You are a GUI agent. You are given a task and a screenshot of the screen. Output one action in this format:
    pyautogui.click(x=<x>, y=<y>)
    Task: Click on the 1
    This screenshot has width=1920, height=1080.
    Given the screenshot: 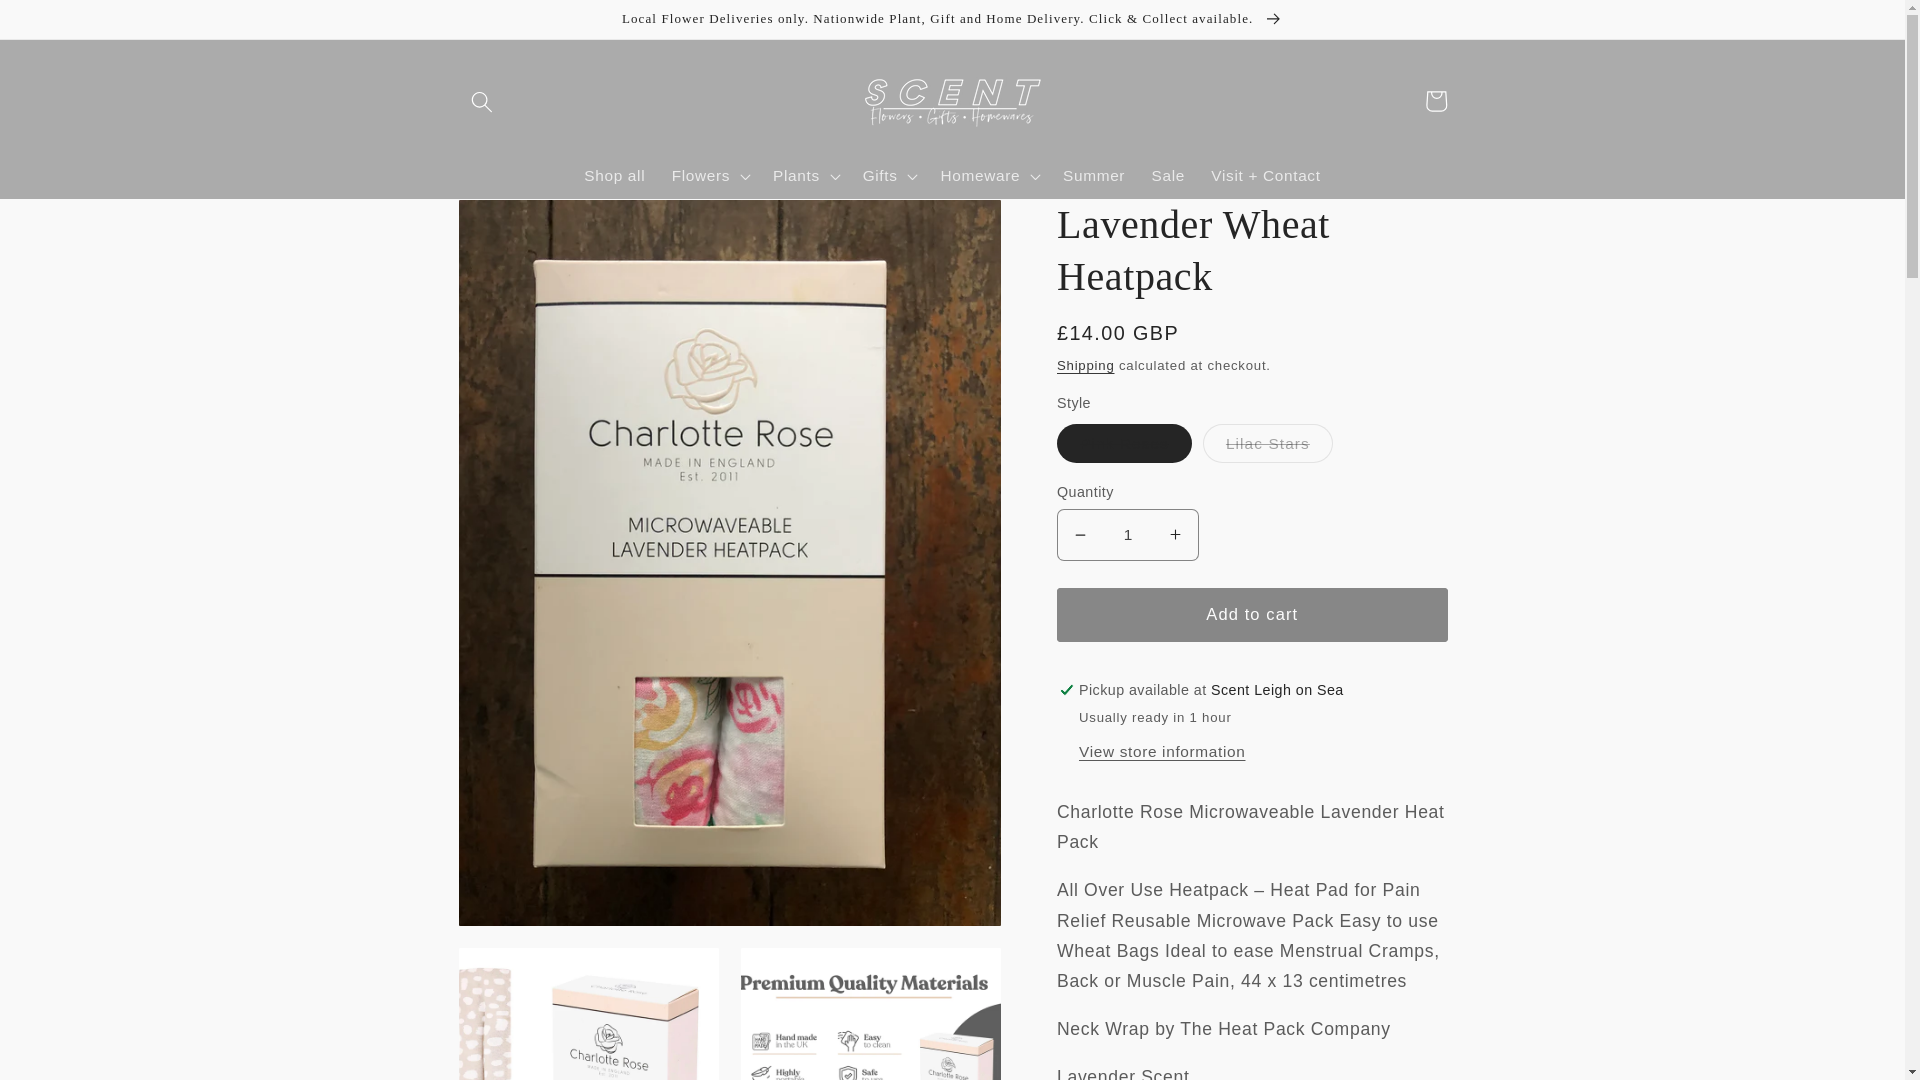 What is the action you would take?
    pyautogui.click(x=1128, y=534)
    